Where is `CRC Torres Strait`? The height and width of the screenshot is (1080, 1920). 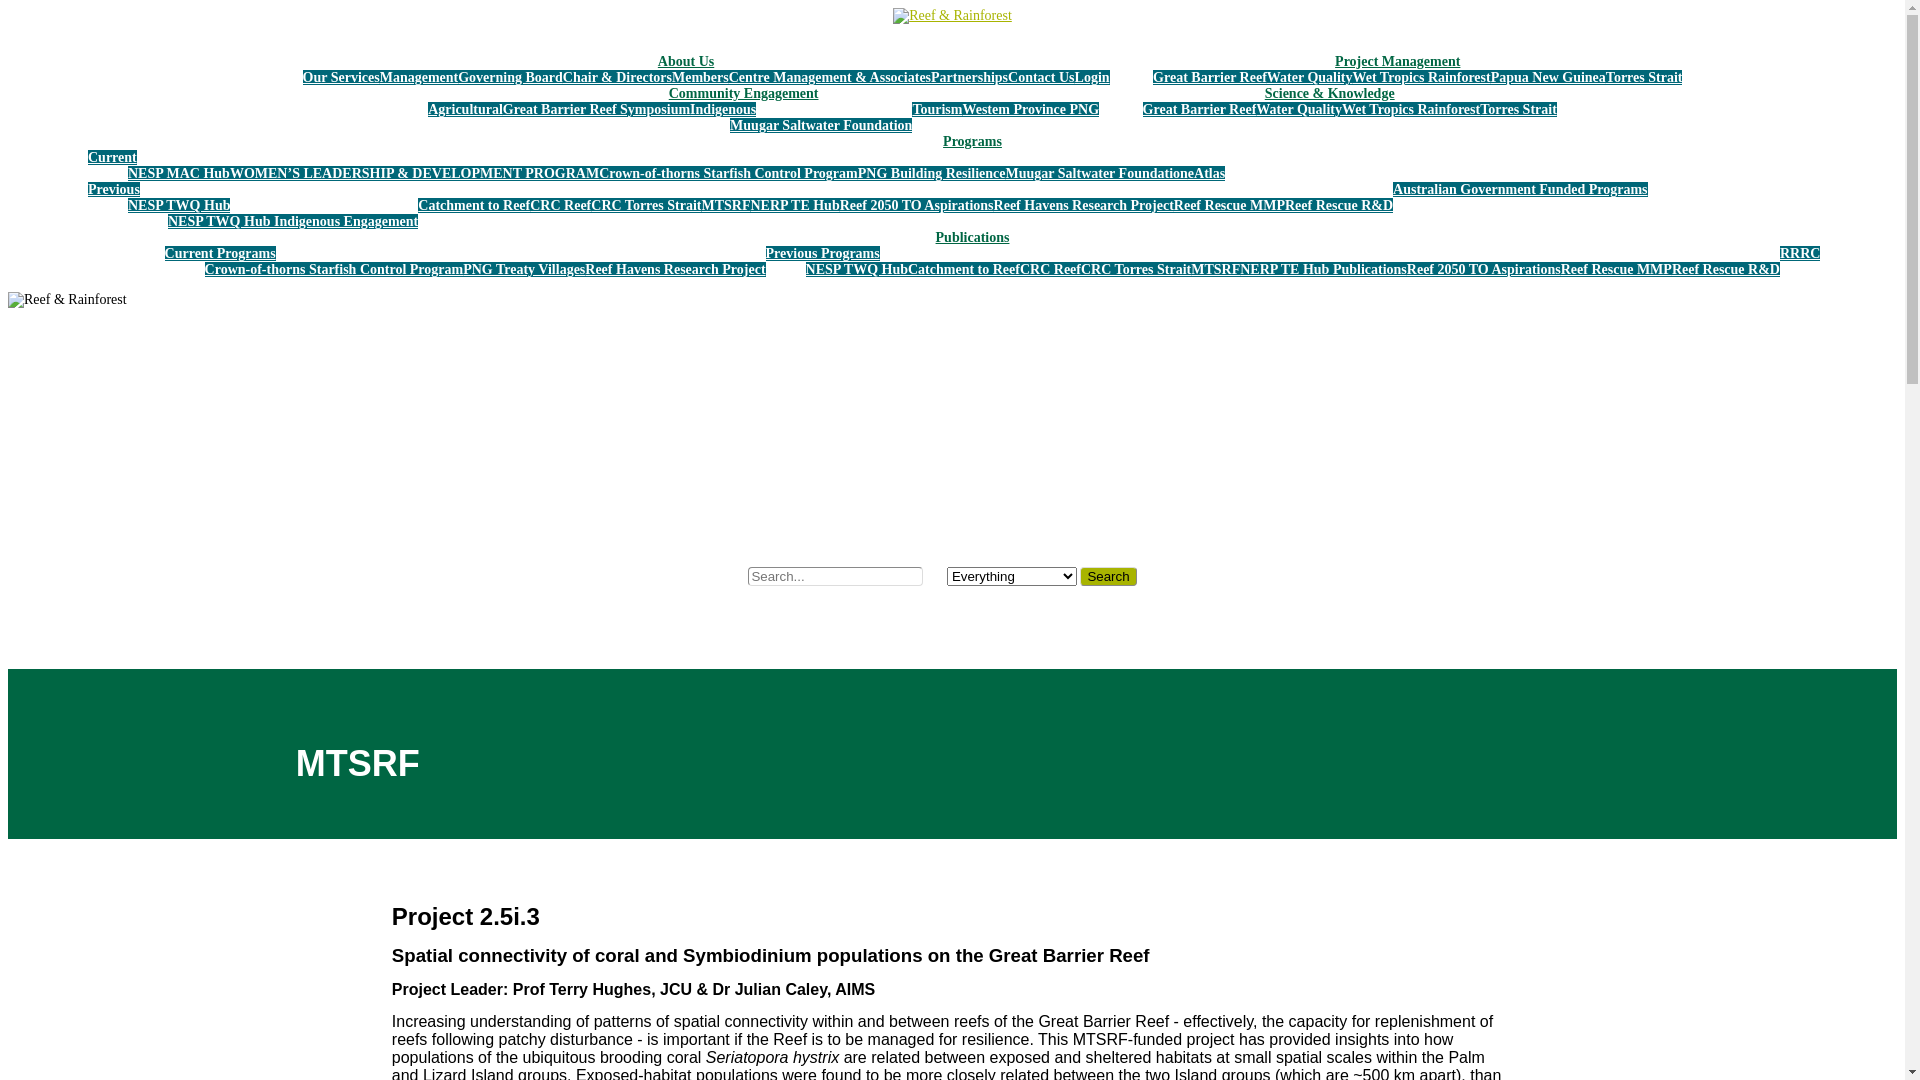
CRC Torres Strait is located at coordinates (646, 206).